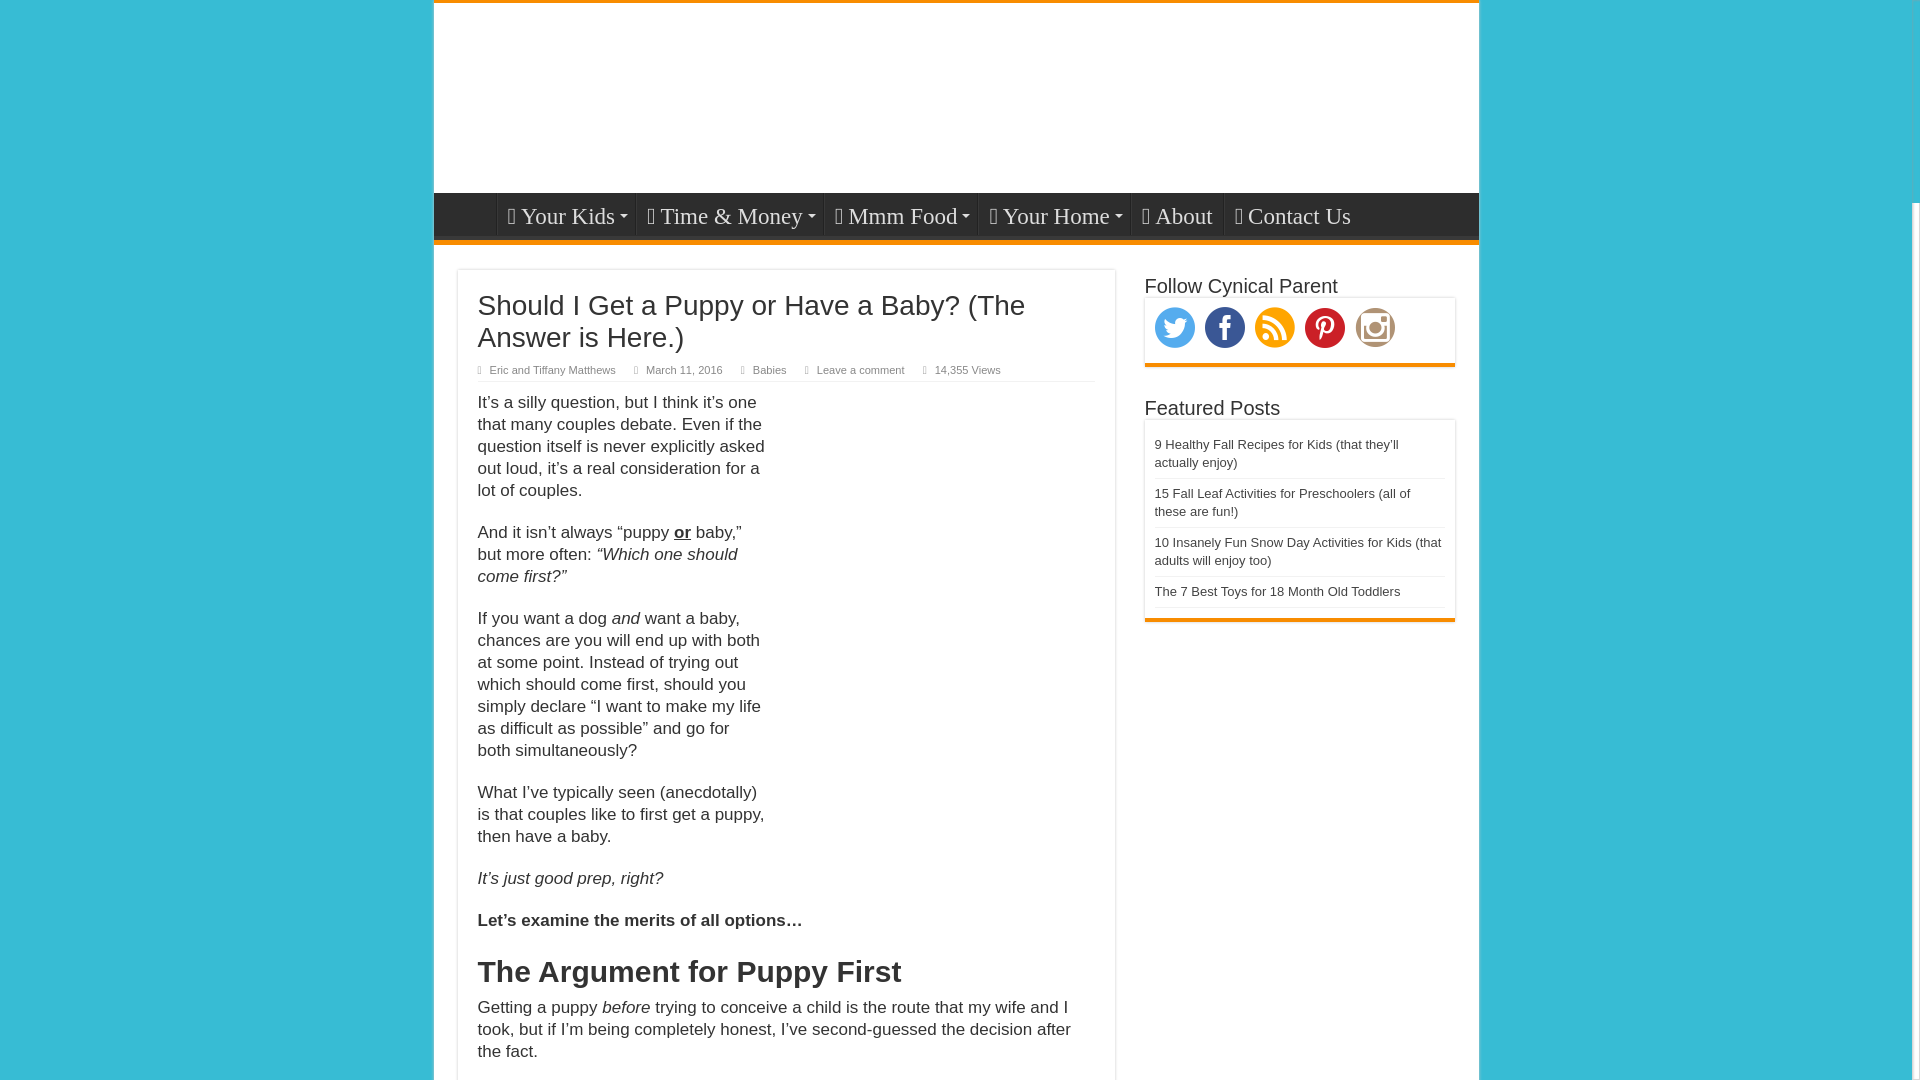 The image size is (1920, 1080). I want to click on Leave a comment, so click(860, 369).